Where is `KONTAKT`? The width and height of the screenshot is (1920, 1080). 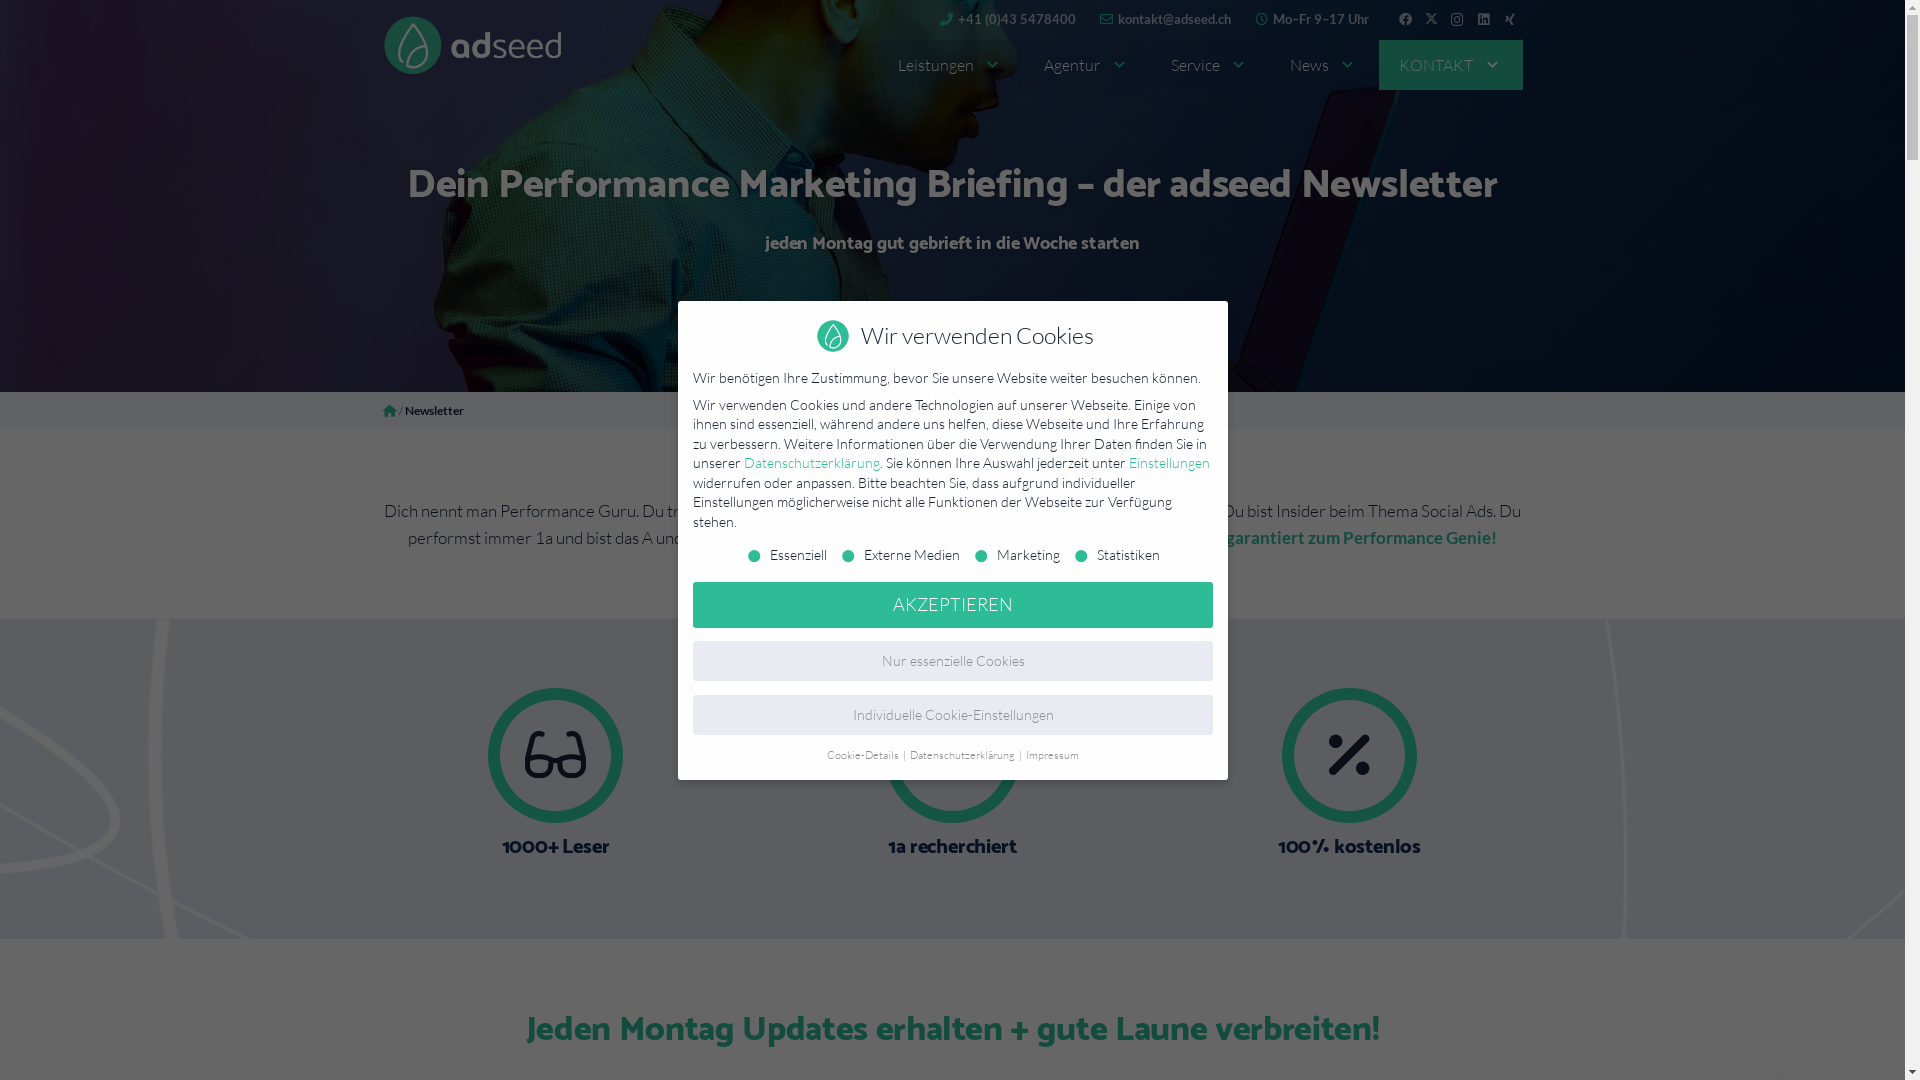 KONTAKT is located at coordinates (1450, 65).